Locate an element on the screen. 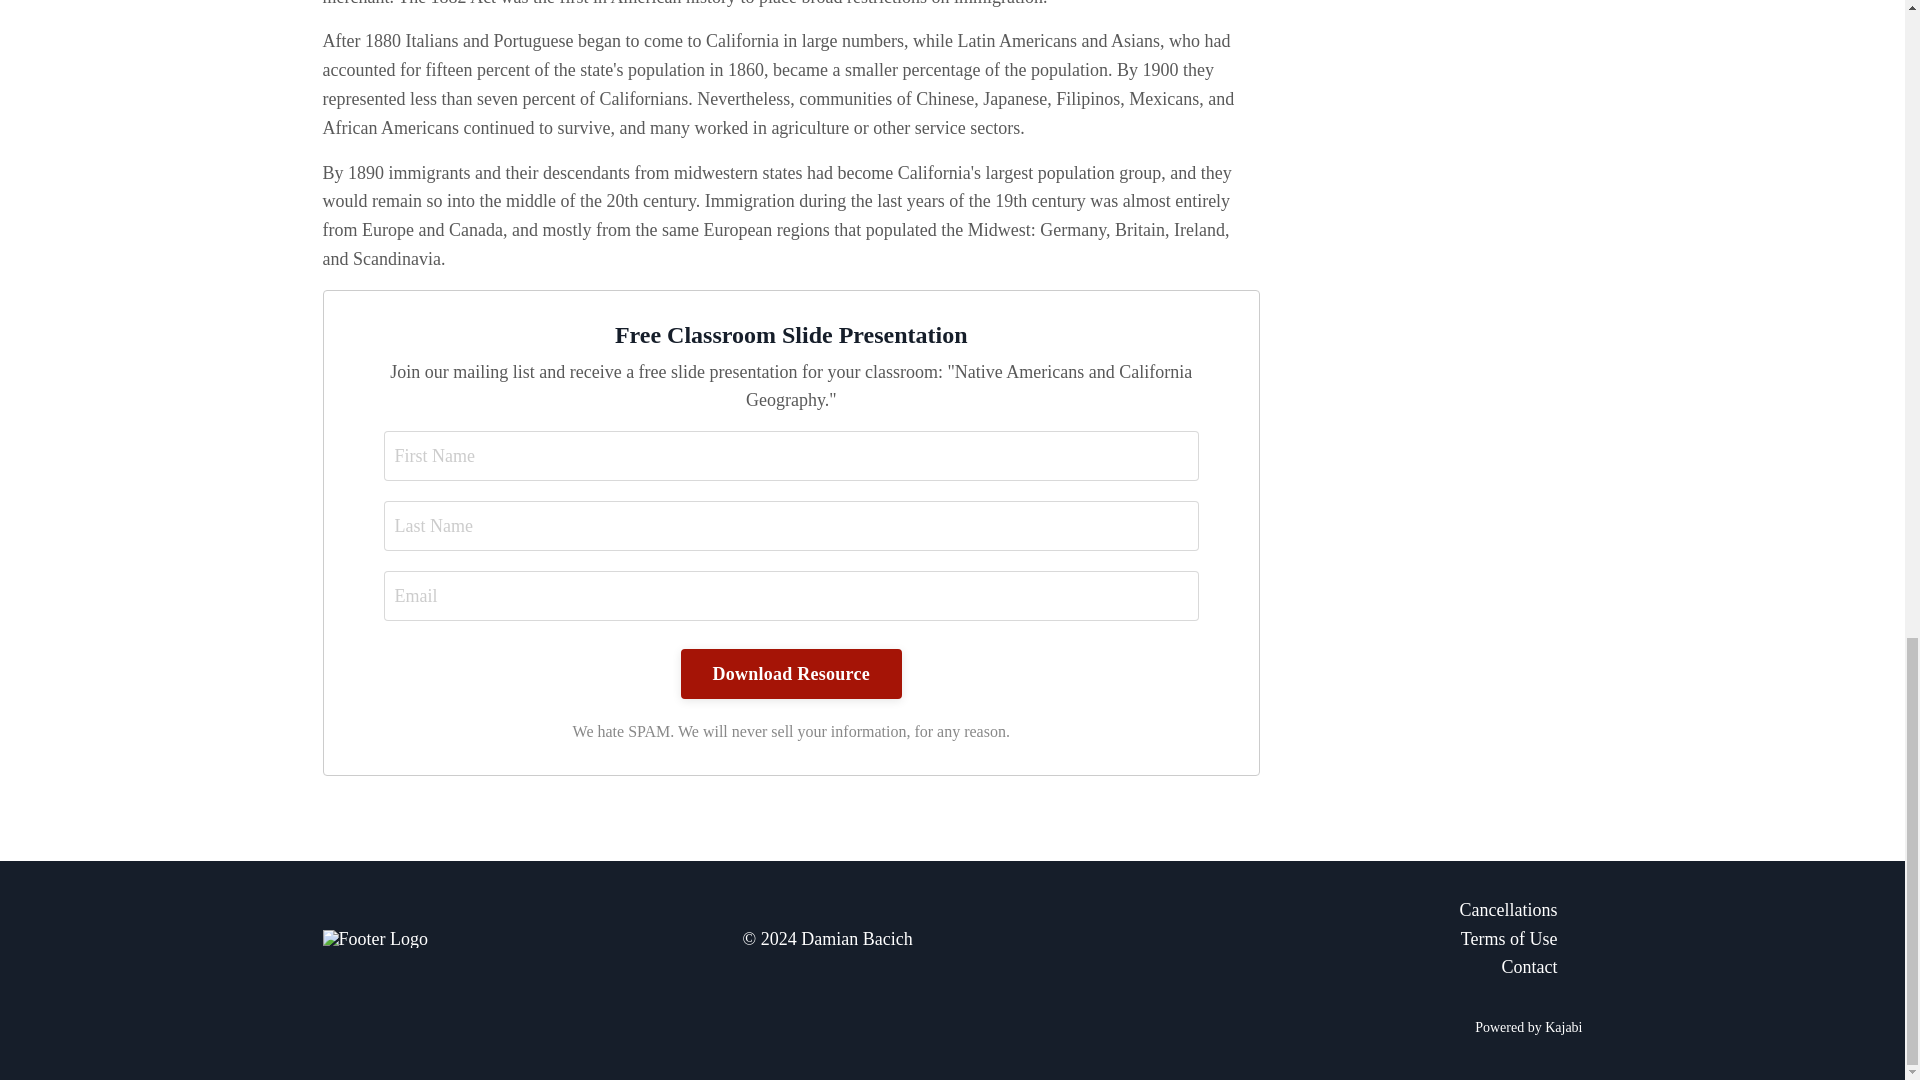 The image size is (1920, 1080). Powered by Kajabi is located at coordinates (1528, 1026).